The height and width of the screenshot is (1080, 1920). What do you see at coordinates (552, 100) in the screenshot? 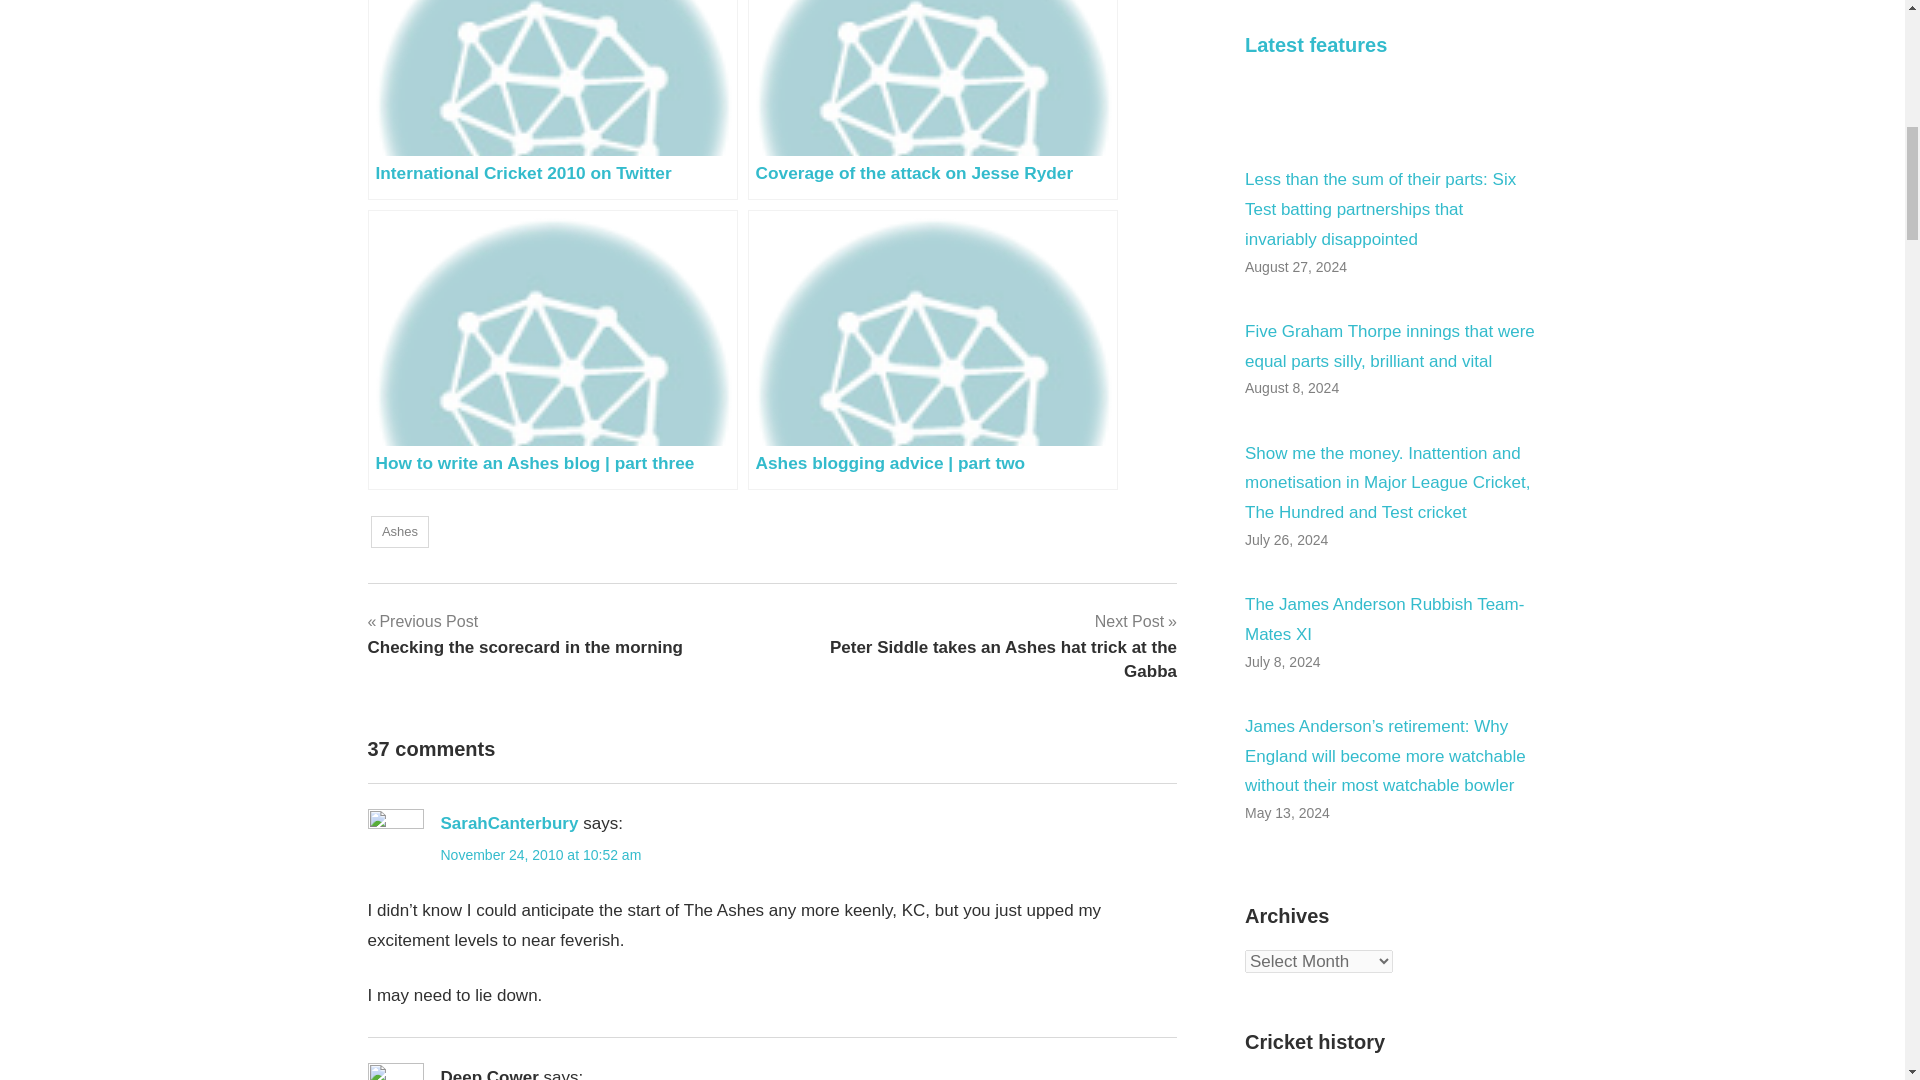
I see `International Cricket 2010 on Twitter` at bounding box center [552, 100].